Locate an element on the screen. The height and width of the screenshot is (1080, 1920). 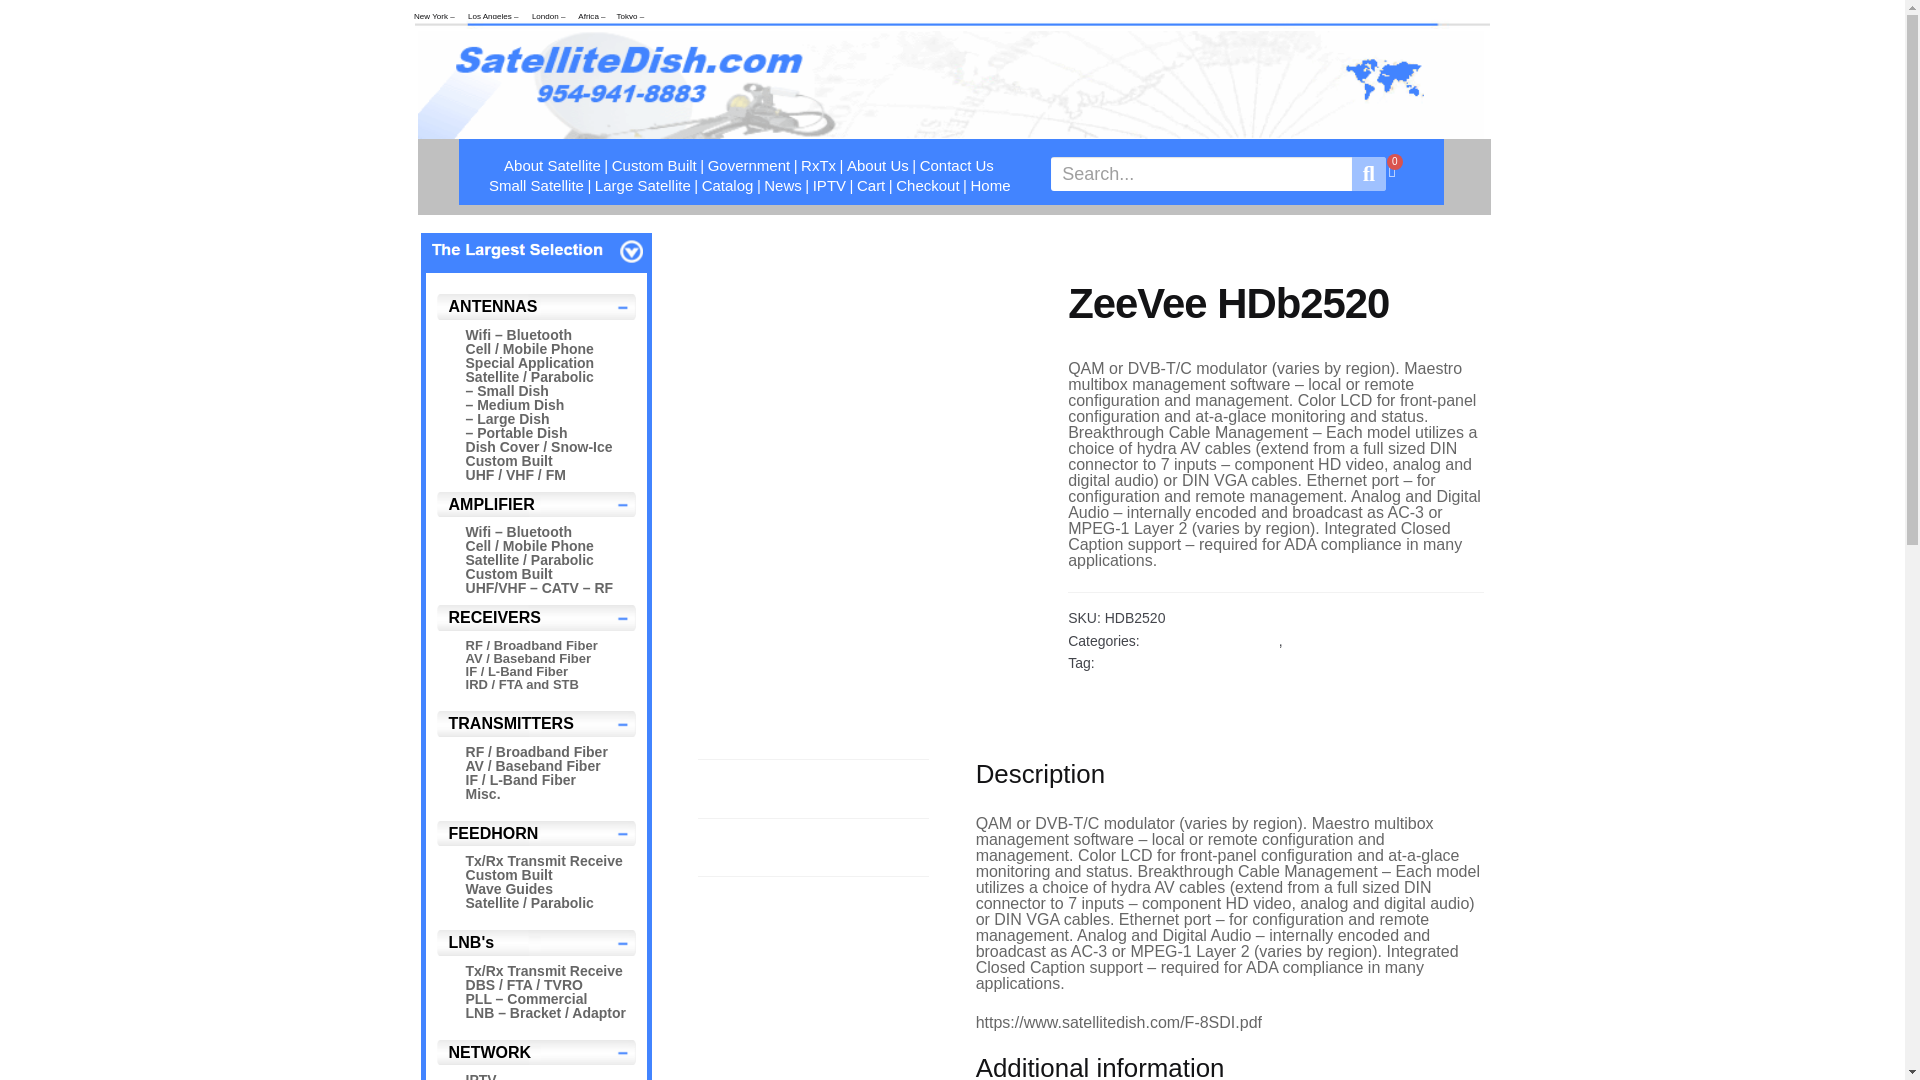
Checkout is located at coordinates (927, 186).